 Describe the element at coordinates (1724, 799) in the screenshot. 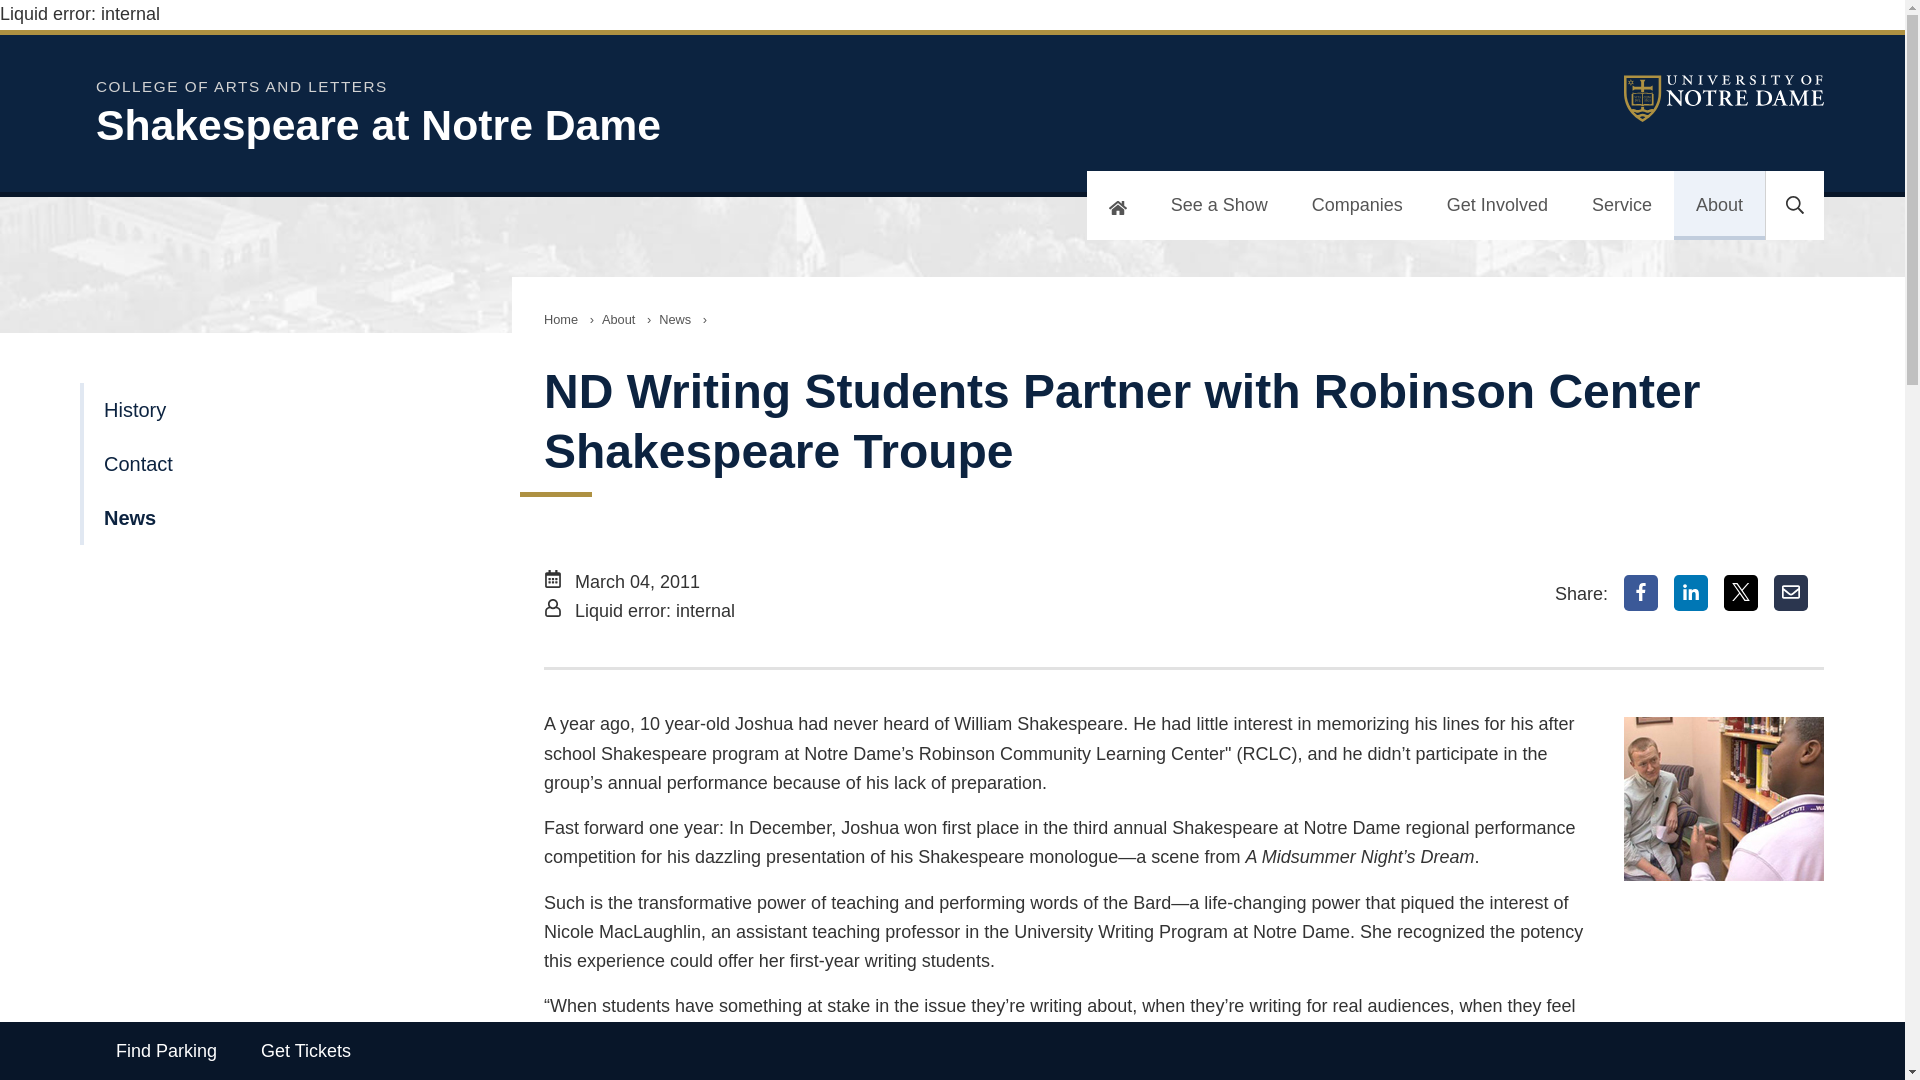

I see `Notre Dame and Robinson Center students` at that location.